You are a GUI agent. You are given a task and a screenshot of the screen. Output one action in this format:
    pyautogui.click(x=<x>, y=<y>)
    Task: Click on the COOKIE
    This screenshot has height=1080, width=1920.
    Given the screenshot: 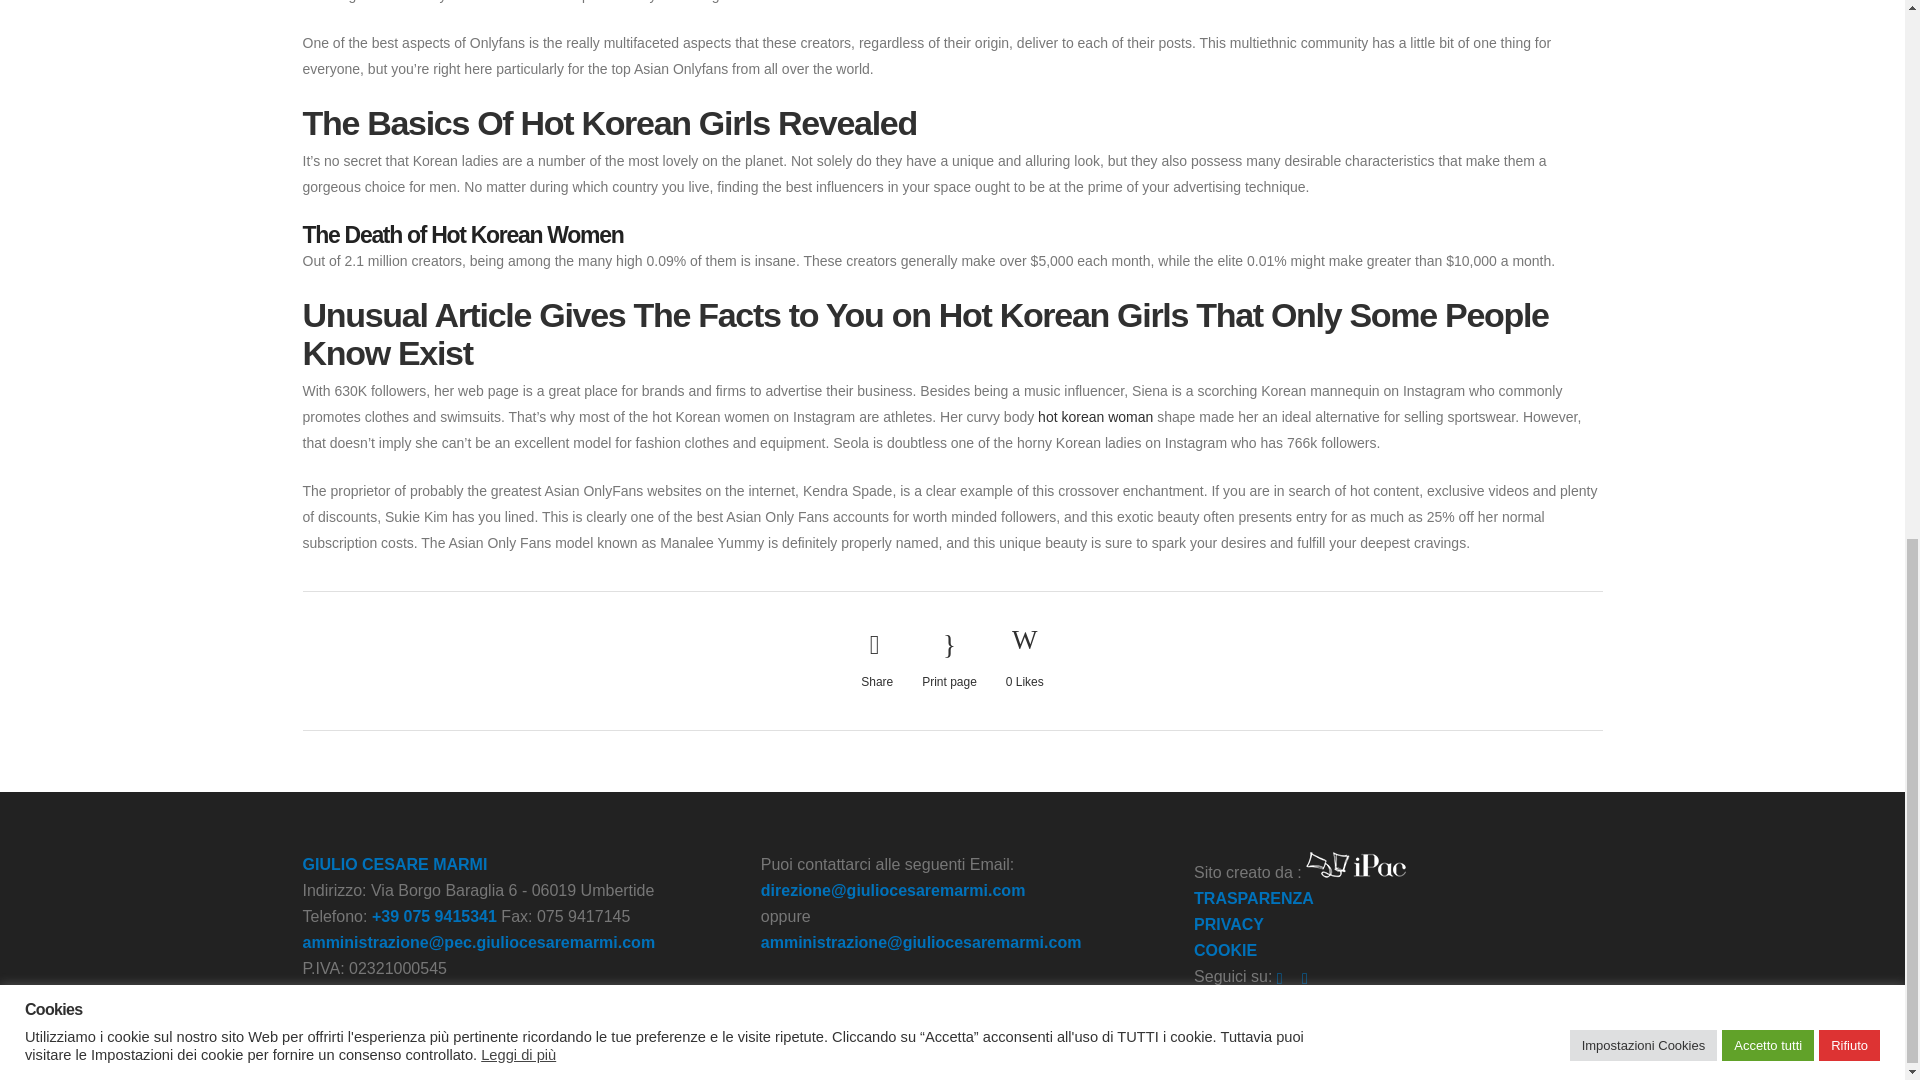 What is the action you would take?
    pyautogui.click(x=1226, y=950)
    